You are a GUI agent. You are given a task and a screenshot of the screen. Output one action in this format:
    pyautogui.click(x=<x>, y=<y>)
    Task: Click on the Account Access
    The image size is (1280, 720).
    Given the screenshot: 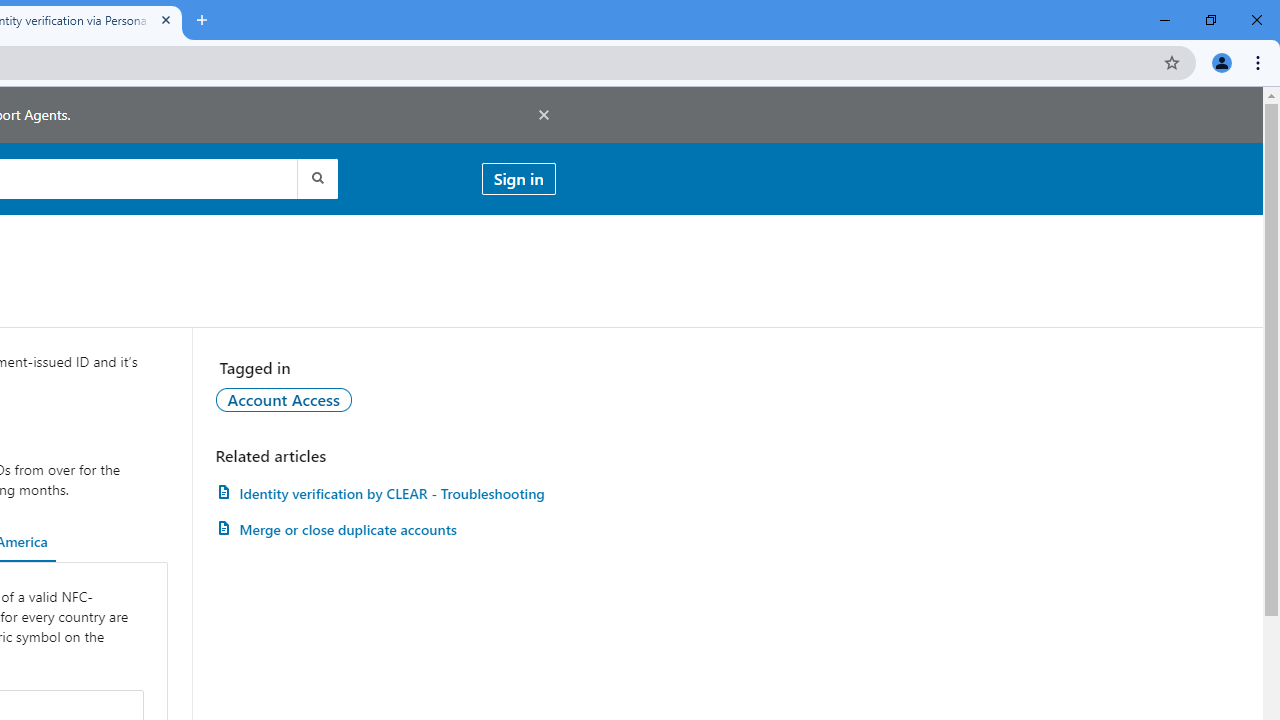 What is the action you would take?
    pyautogui.click(x=284, y=399)
    